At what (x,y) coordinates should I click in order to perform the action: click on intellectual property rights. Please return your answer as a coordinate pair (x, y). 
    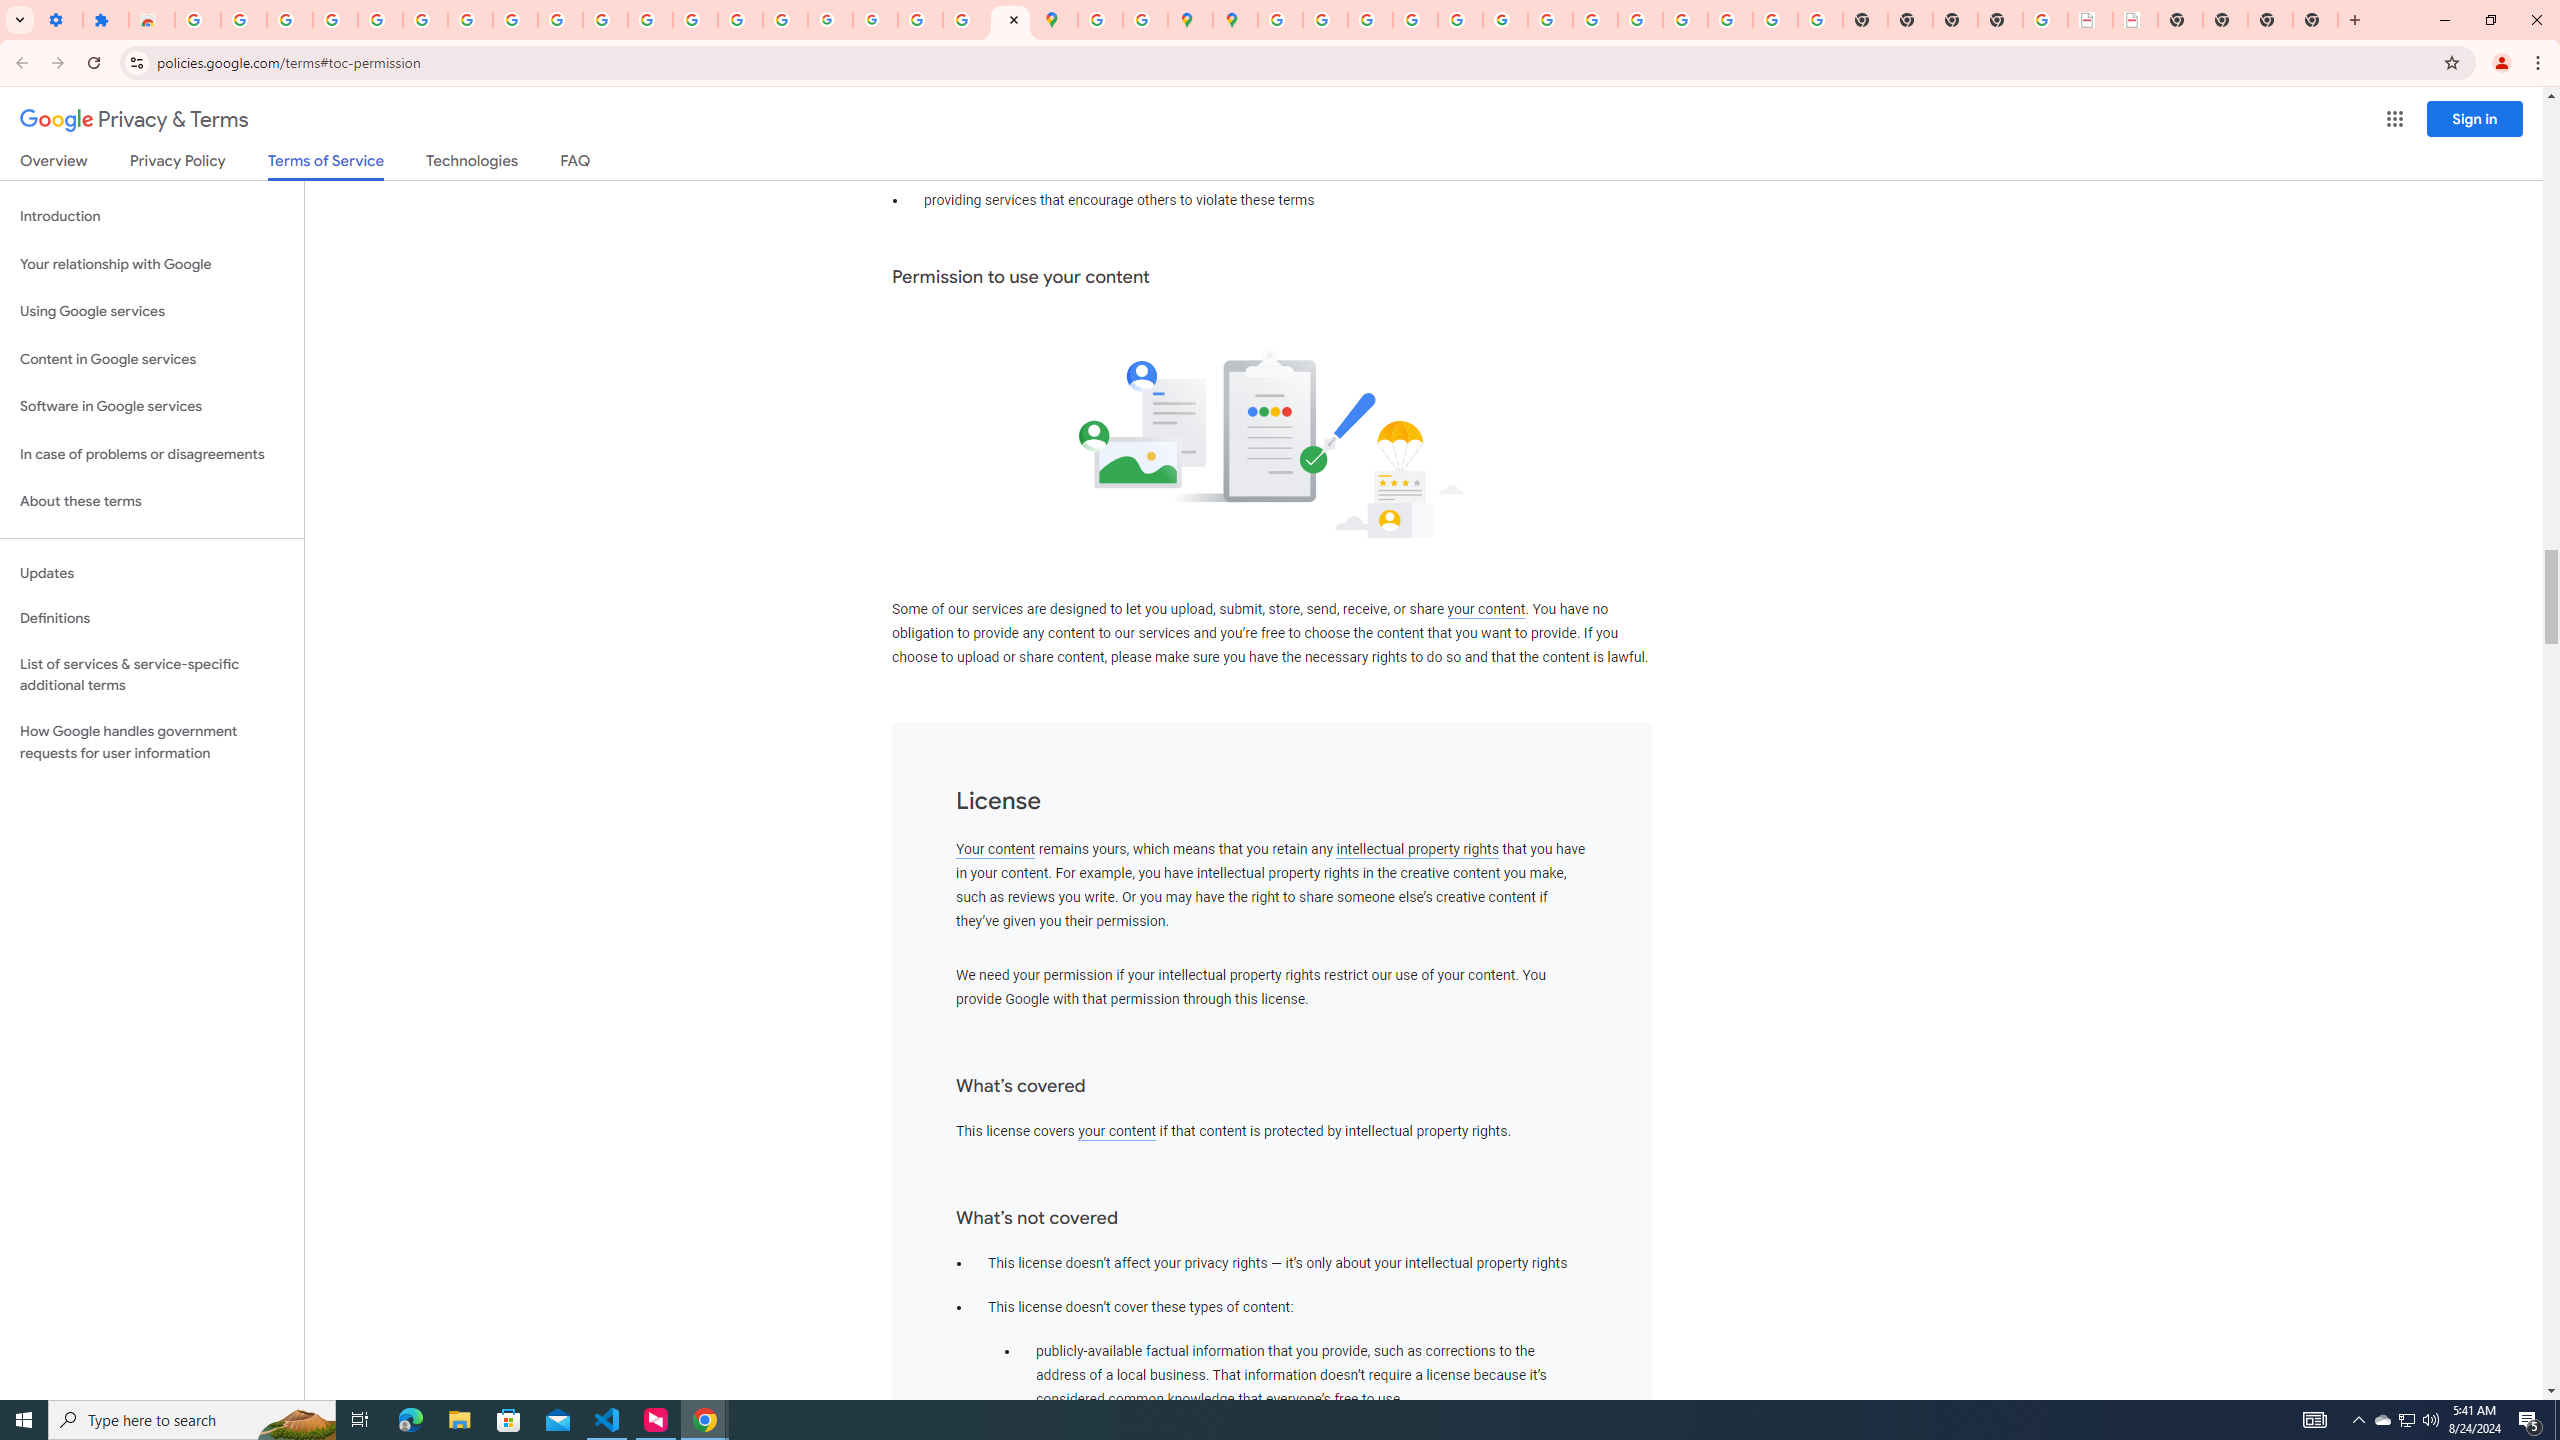
    Looking at the image, I should click on (1418, 849).